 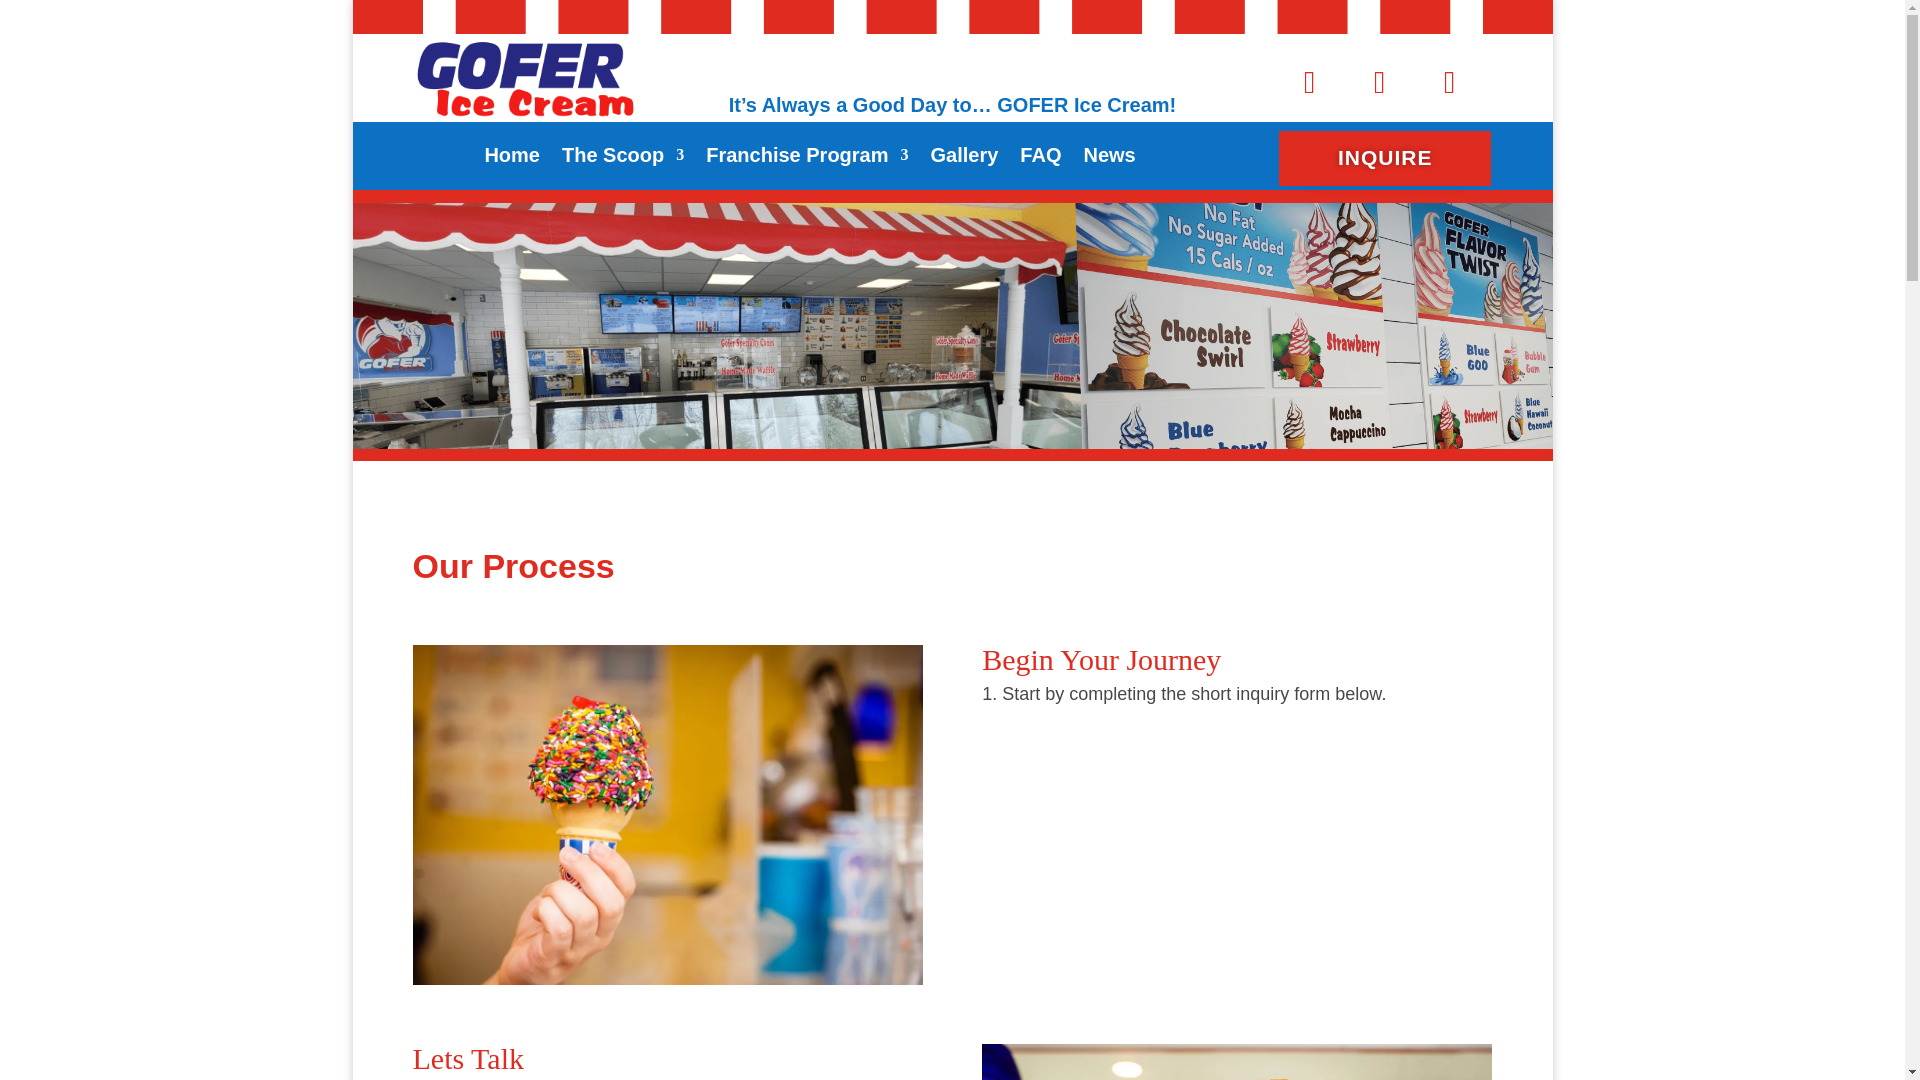 What do you see at coordinates (622, 158) in the screenshot?
I see `The Scoop` at bounding box center [622, 158].